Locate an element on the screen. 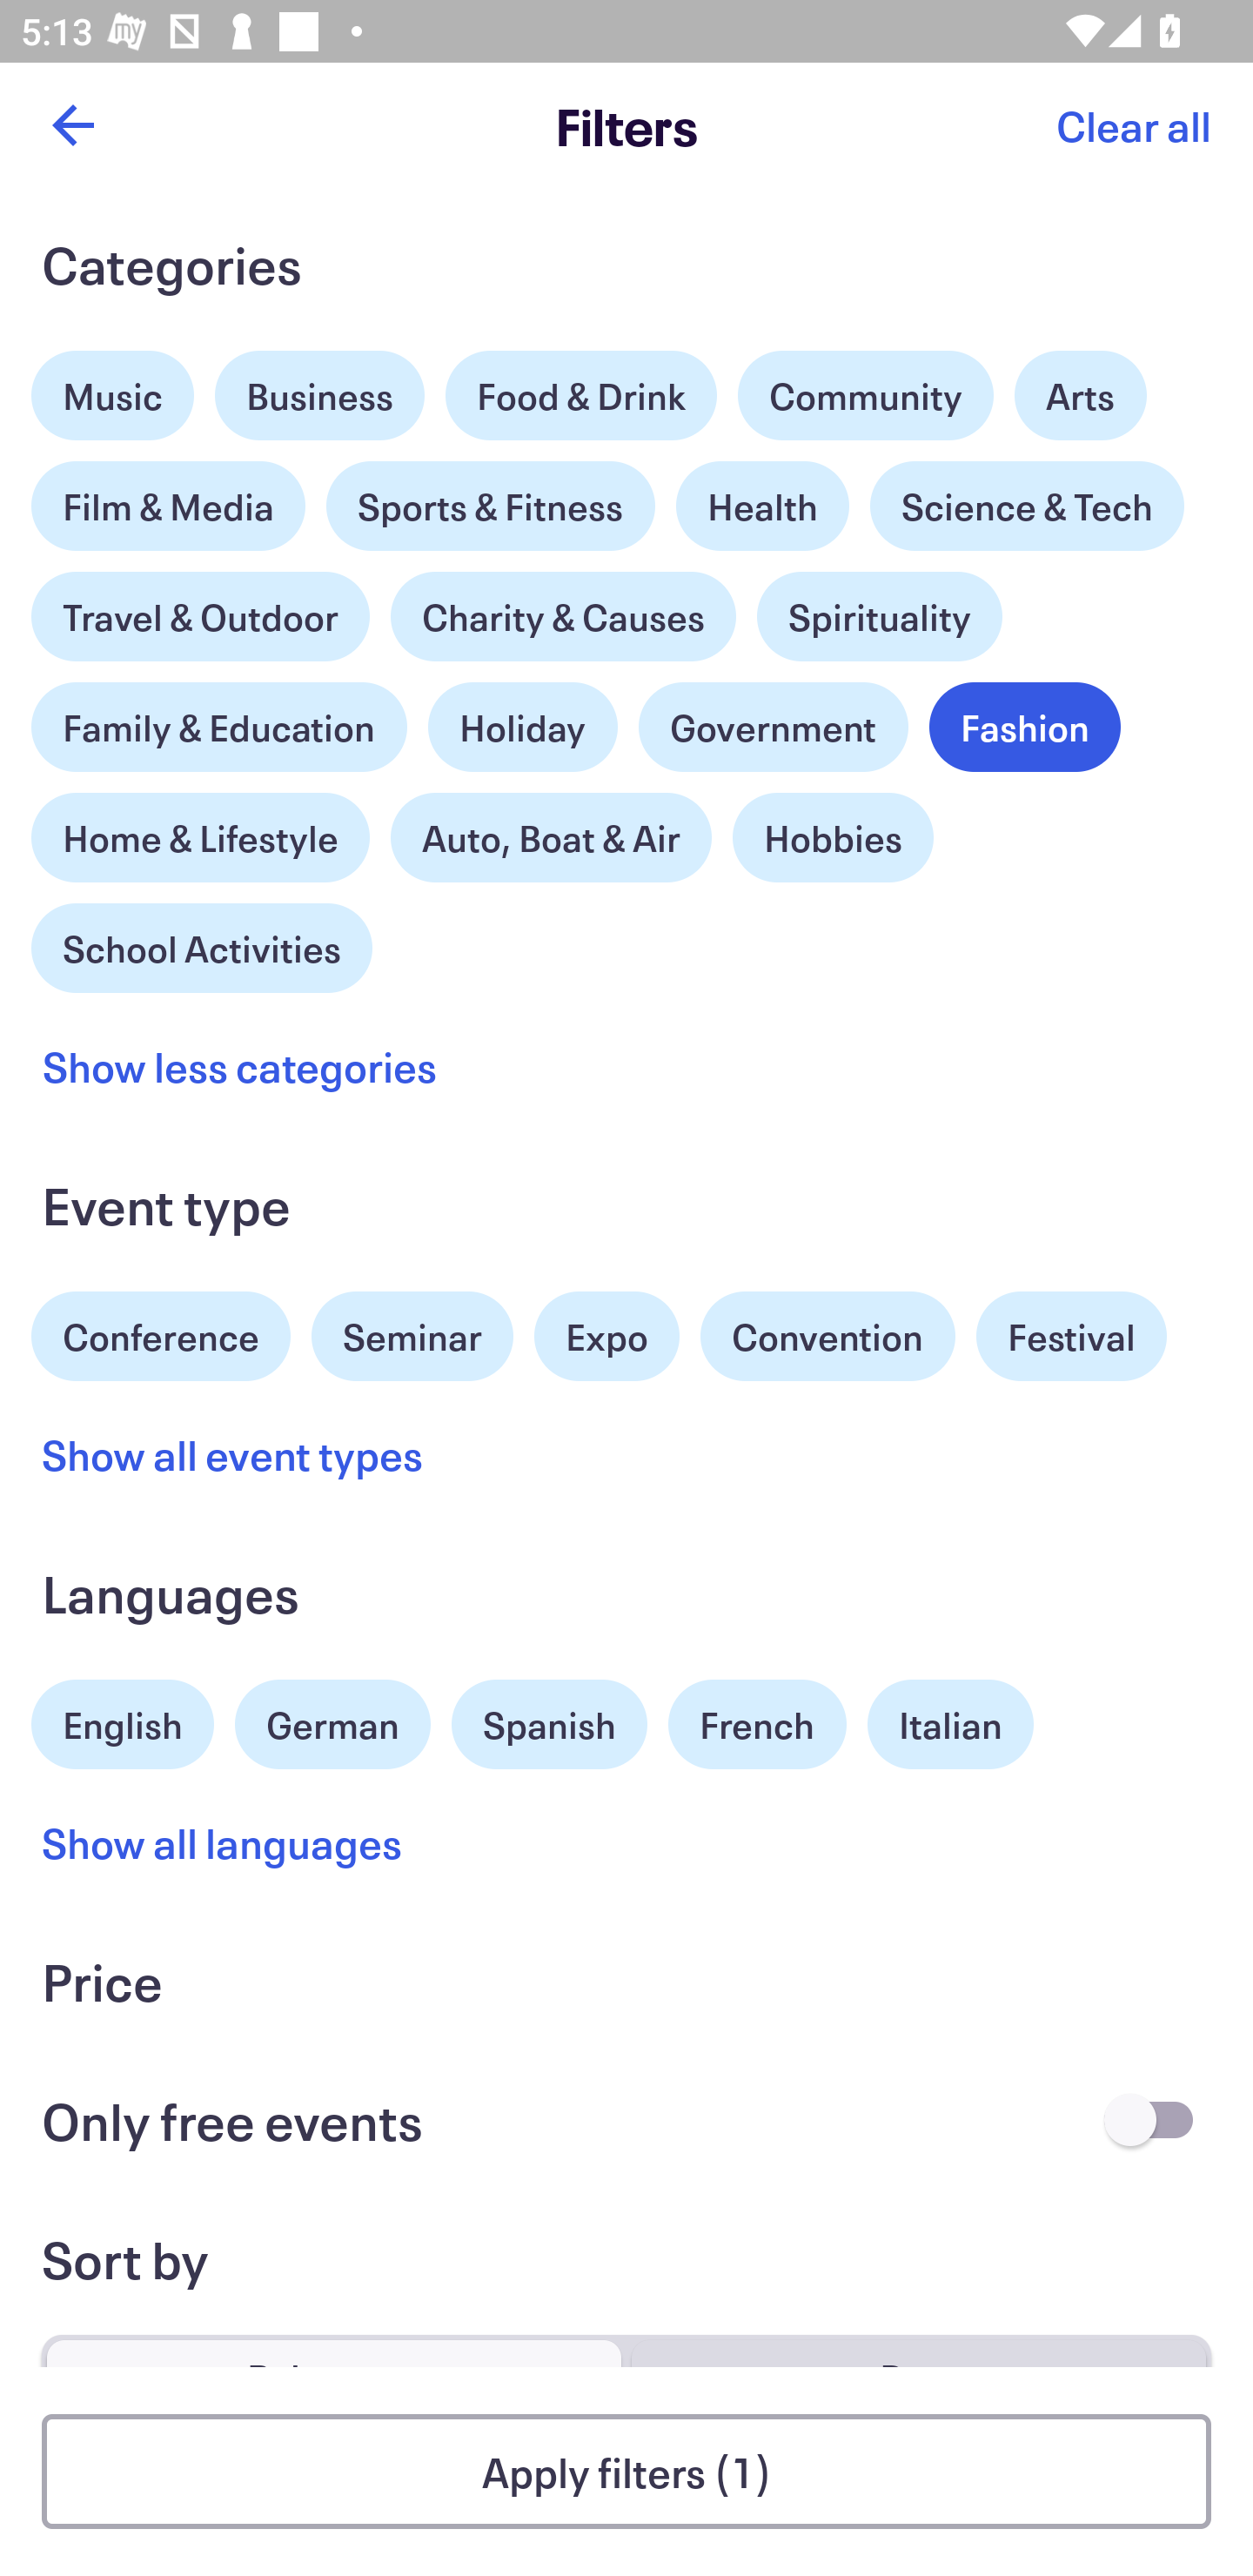 The height and width of the screenshot is (2576, 1253). Apply filters (1) is located at coordinates (626, 2472).